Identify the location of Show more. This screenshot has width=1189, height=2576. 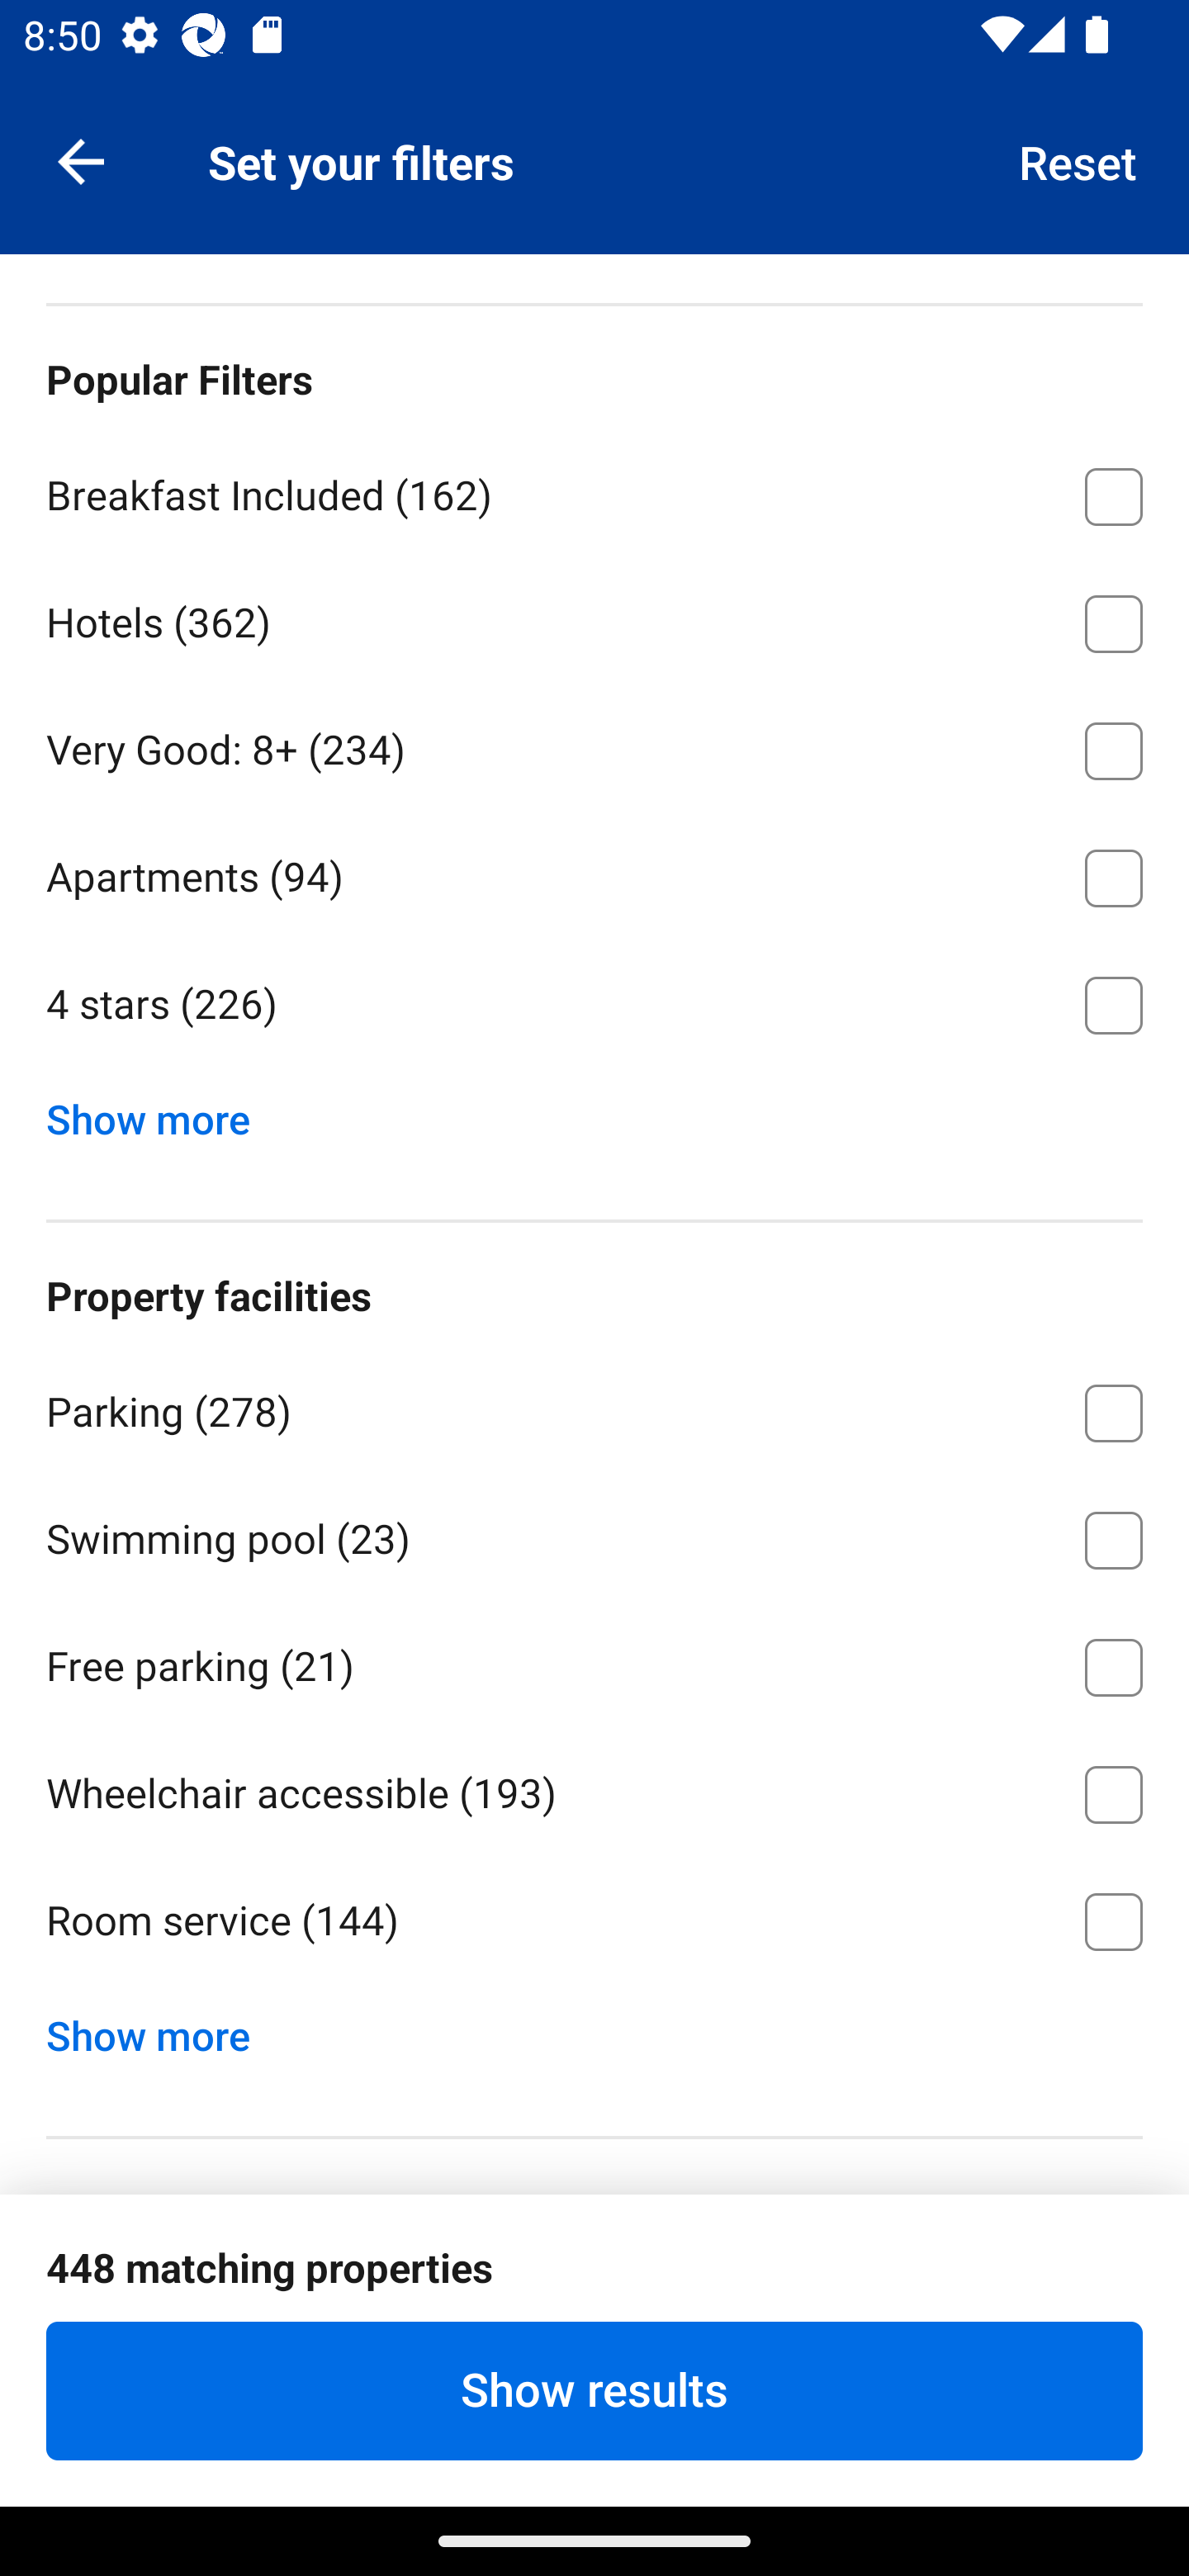
(160, 1111).